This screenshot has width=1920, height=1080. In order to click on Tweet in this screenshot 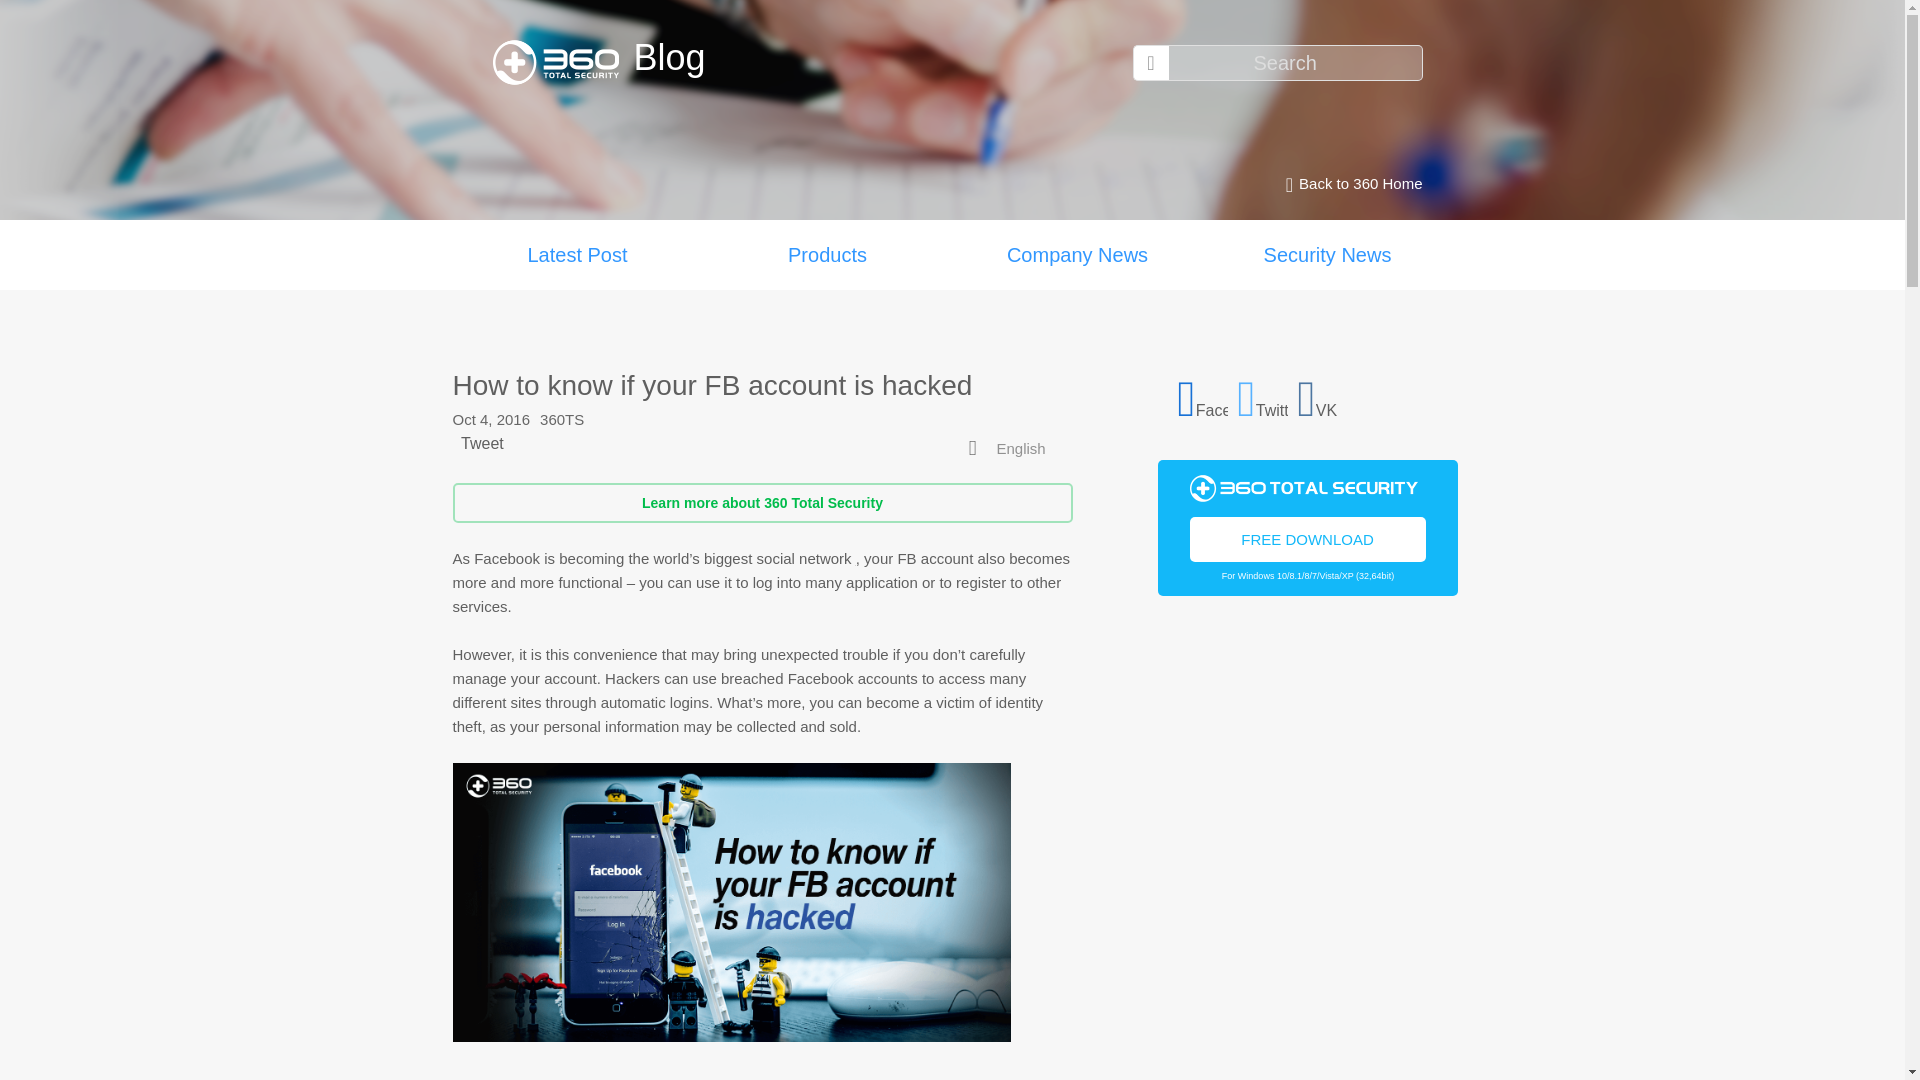, I will do `click(482, 444)`.